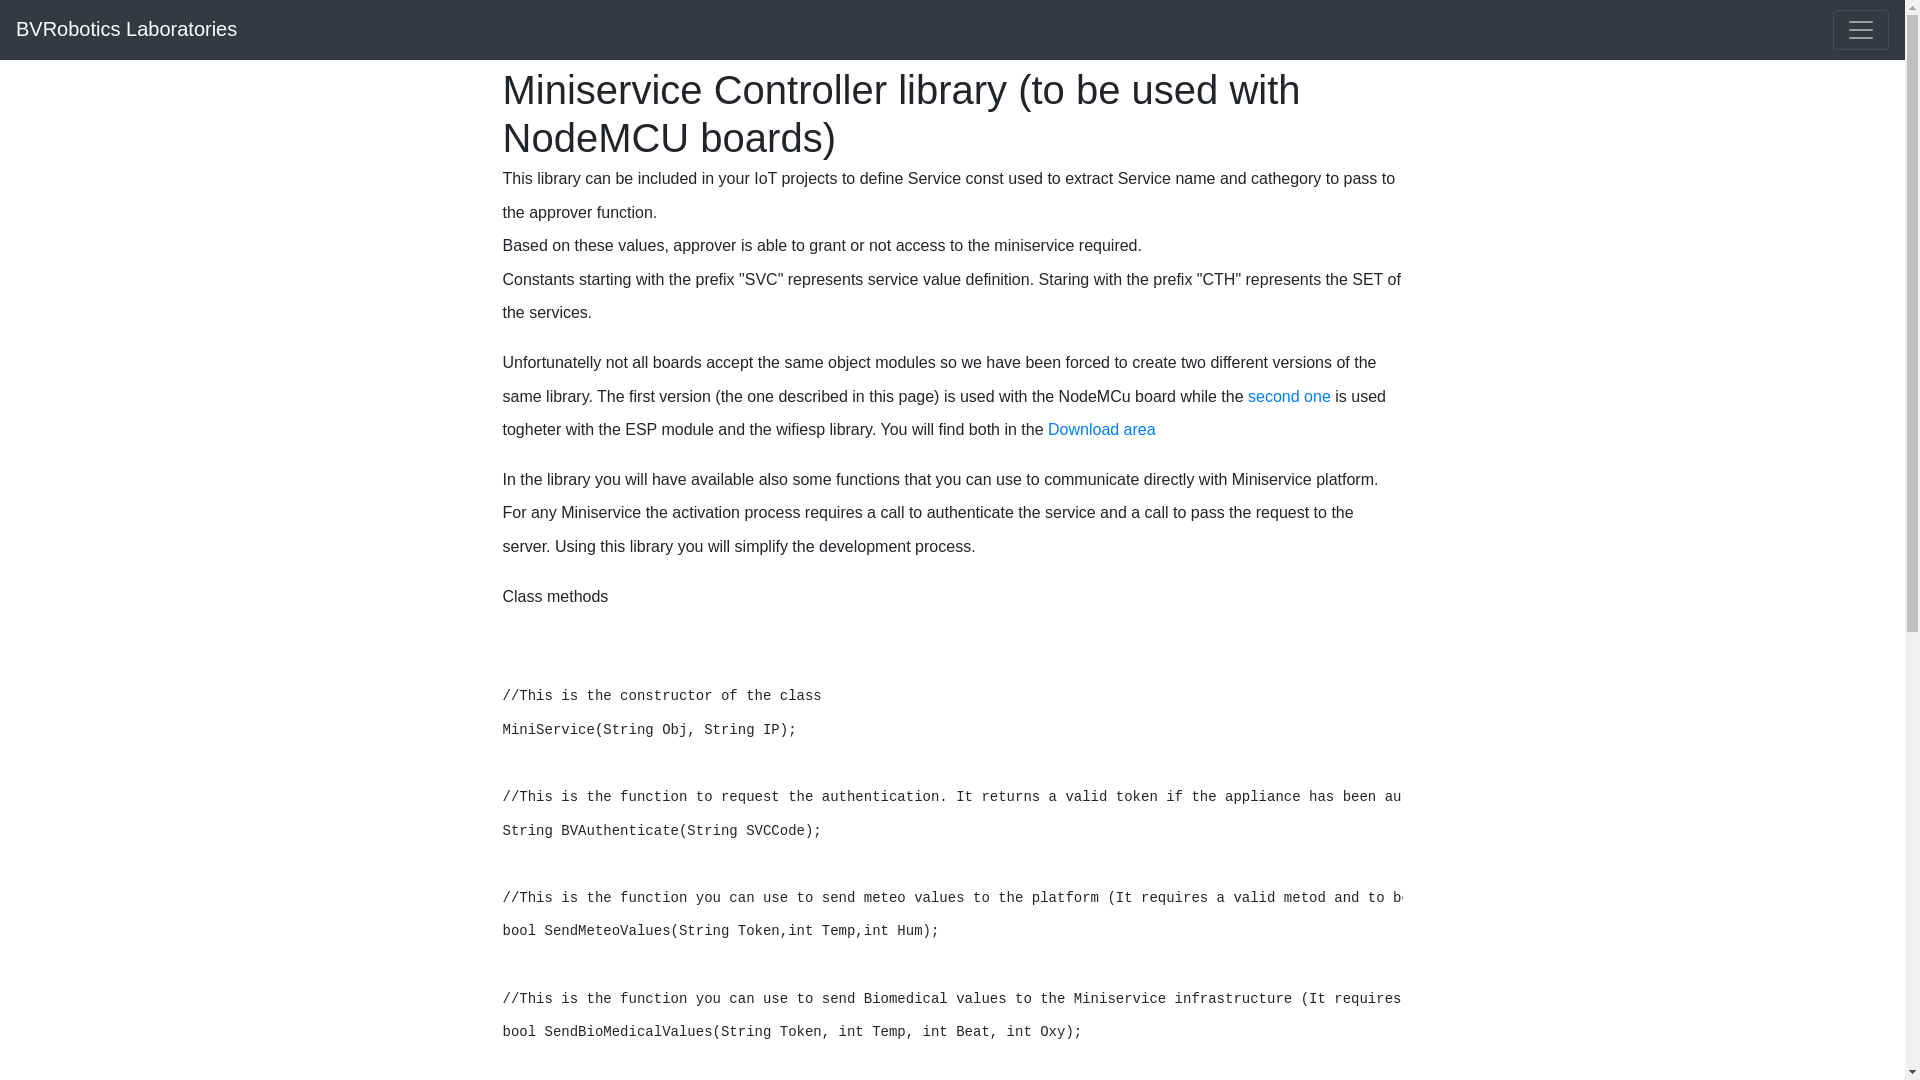 The width and height of the screenshot is (1920, 1080). Describe the element at coordinates (1102, 430) in the screenshot. I see `Download area` at that location.